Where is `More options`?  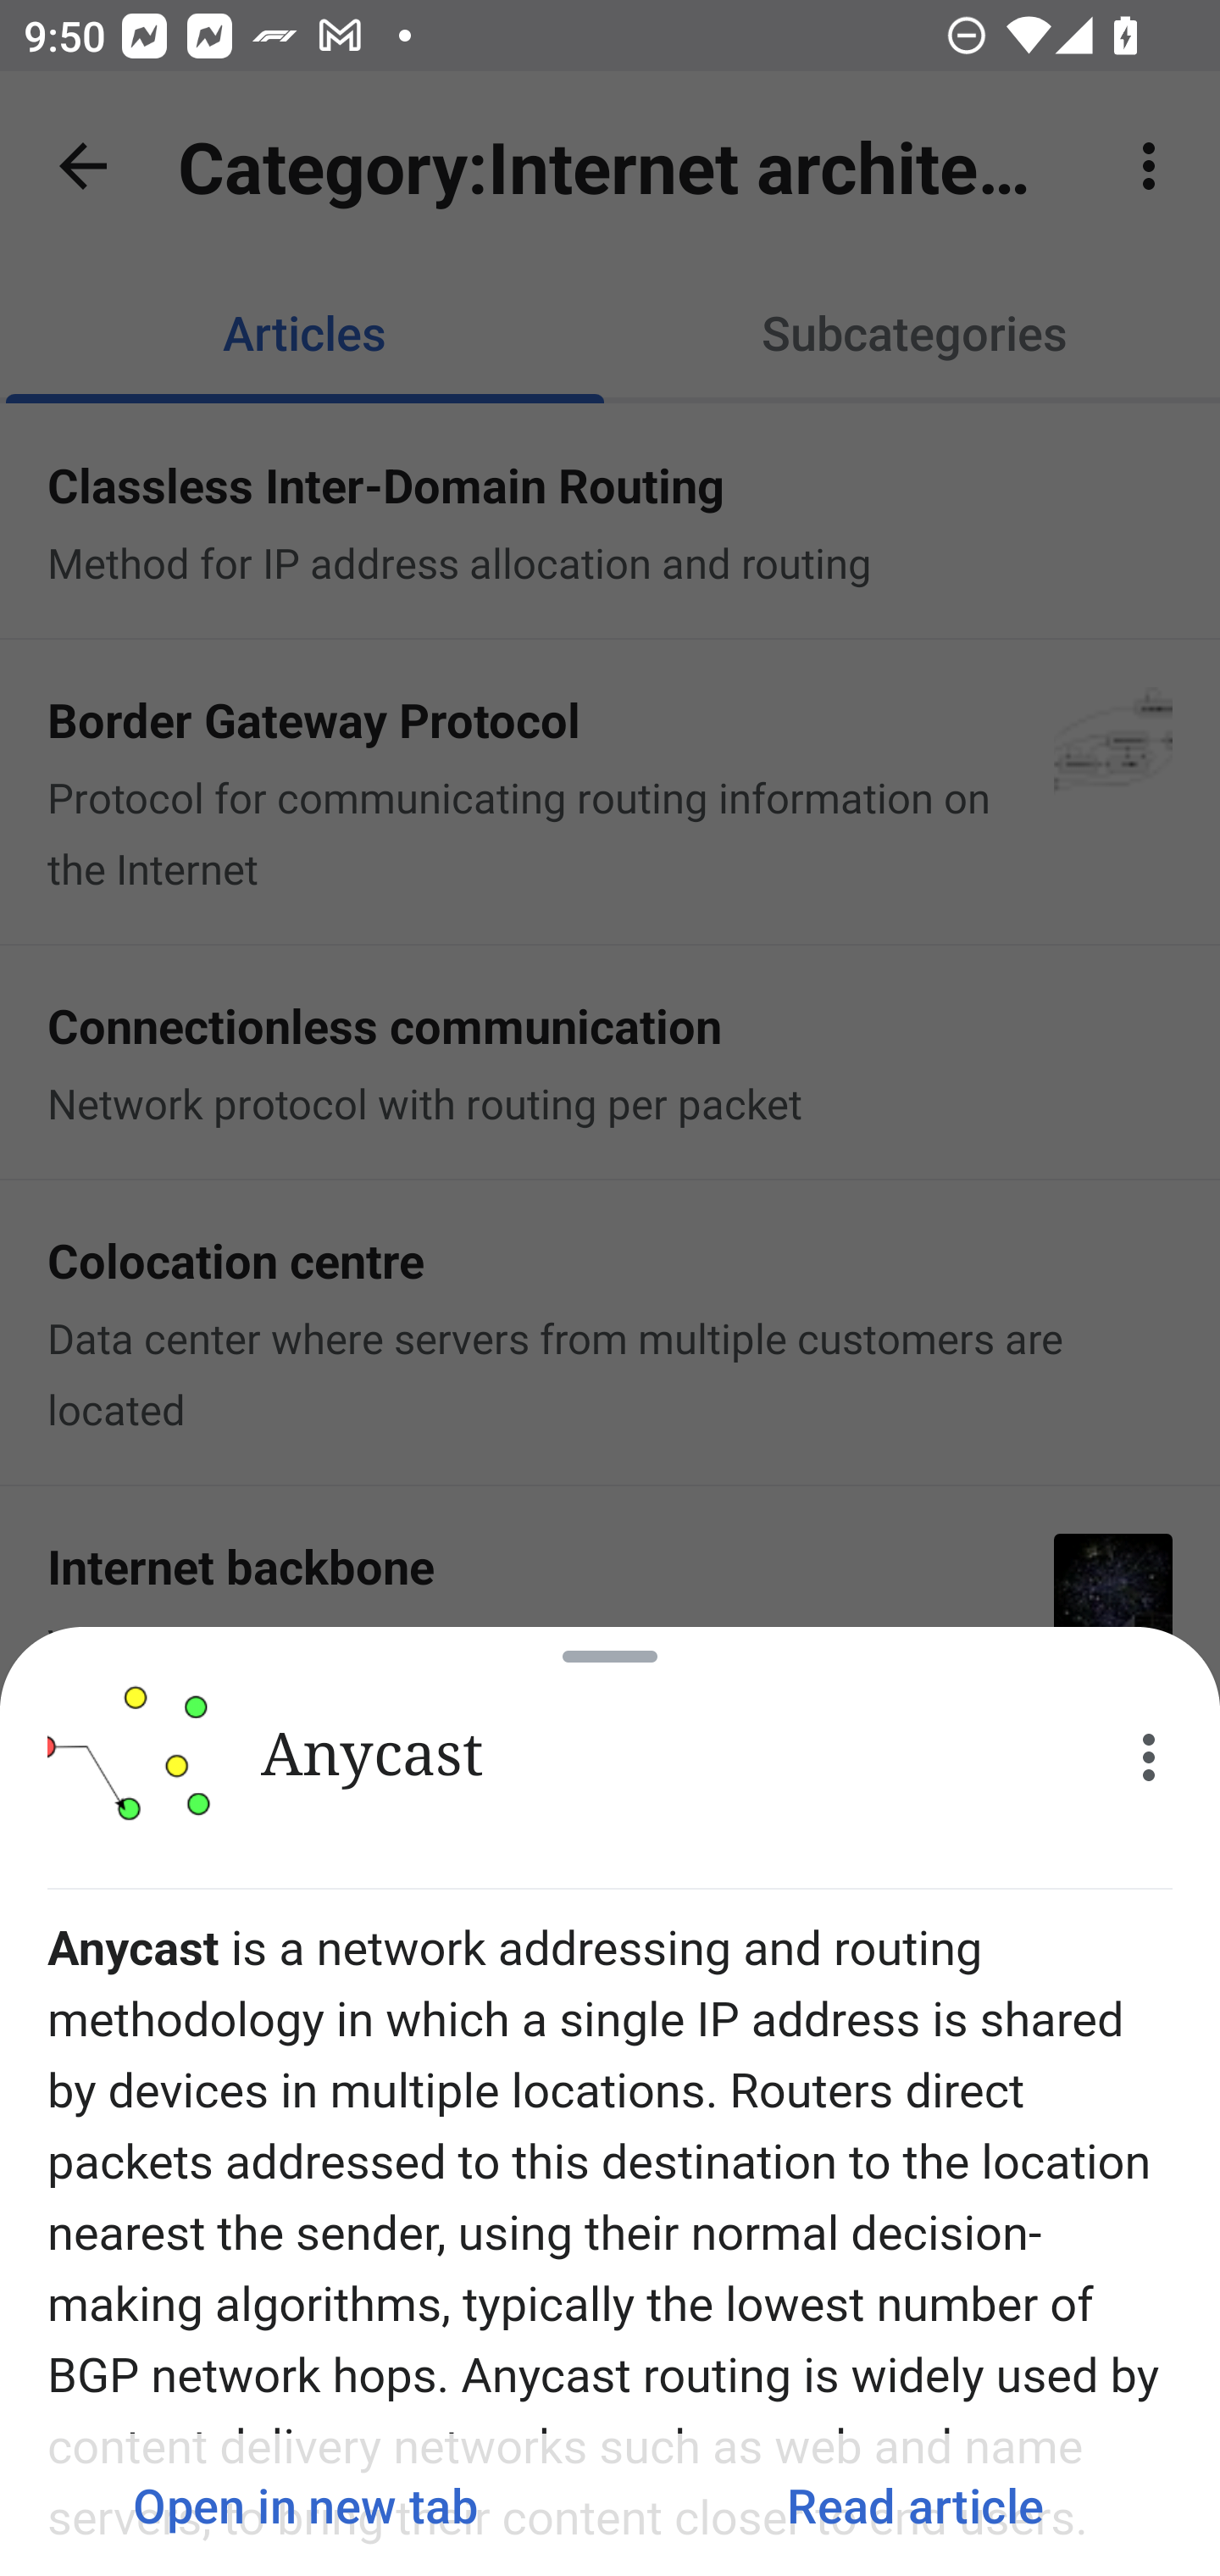
More options is located at coordinates (1149, 1757).